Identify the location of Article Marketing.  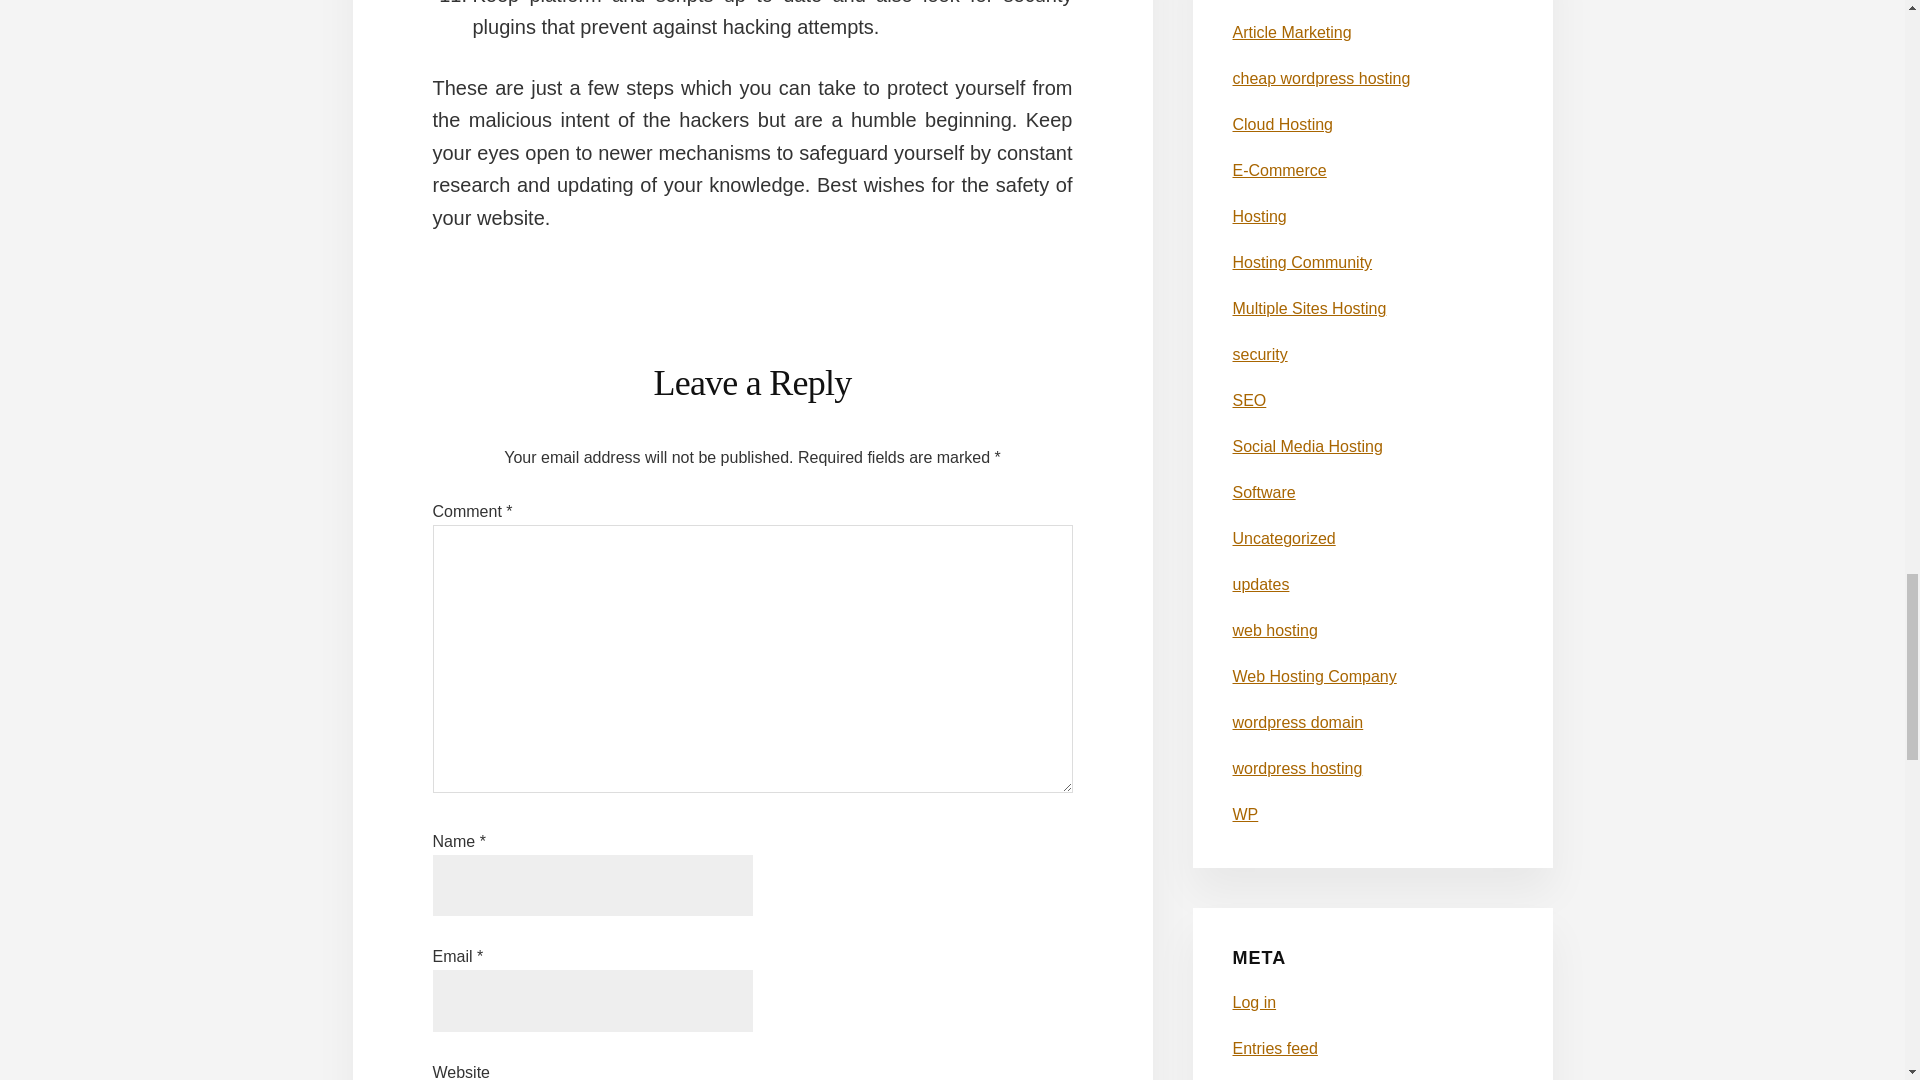
(1292, 32).